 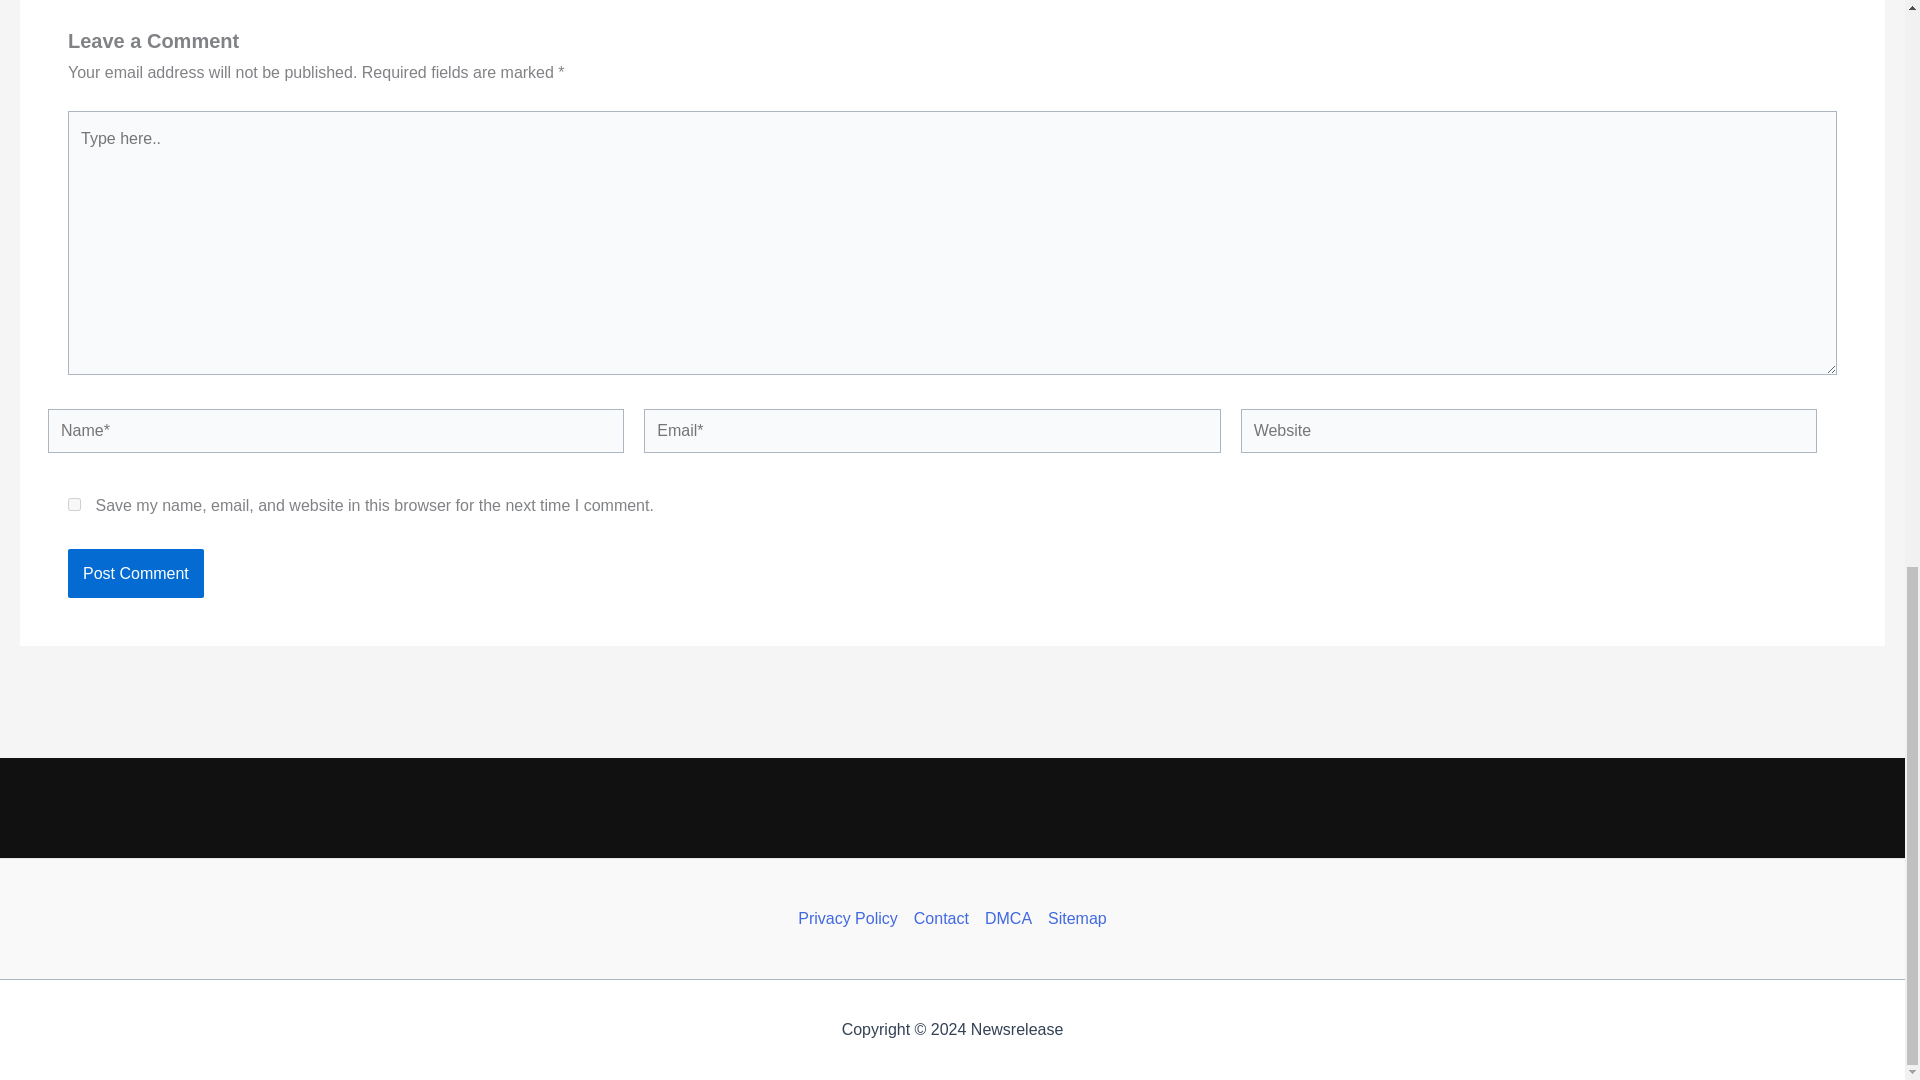 What do you see at coordinates (942, 918) in the screenshot?
I see `Contact` at bounding box center [942, 918].